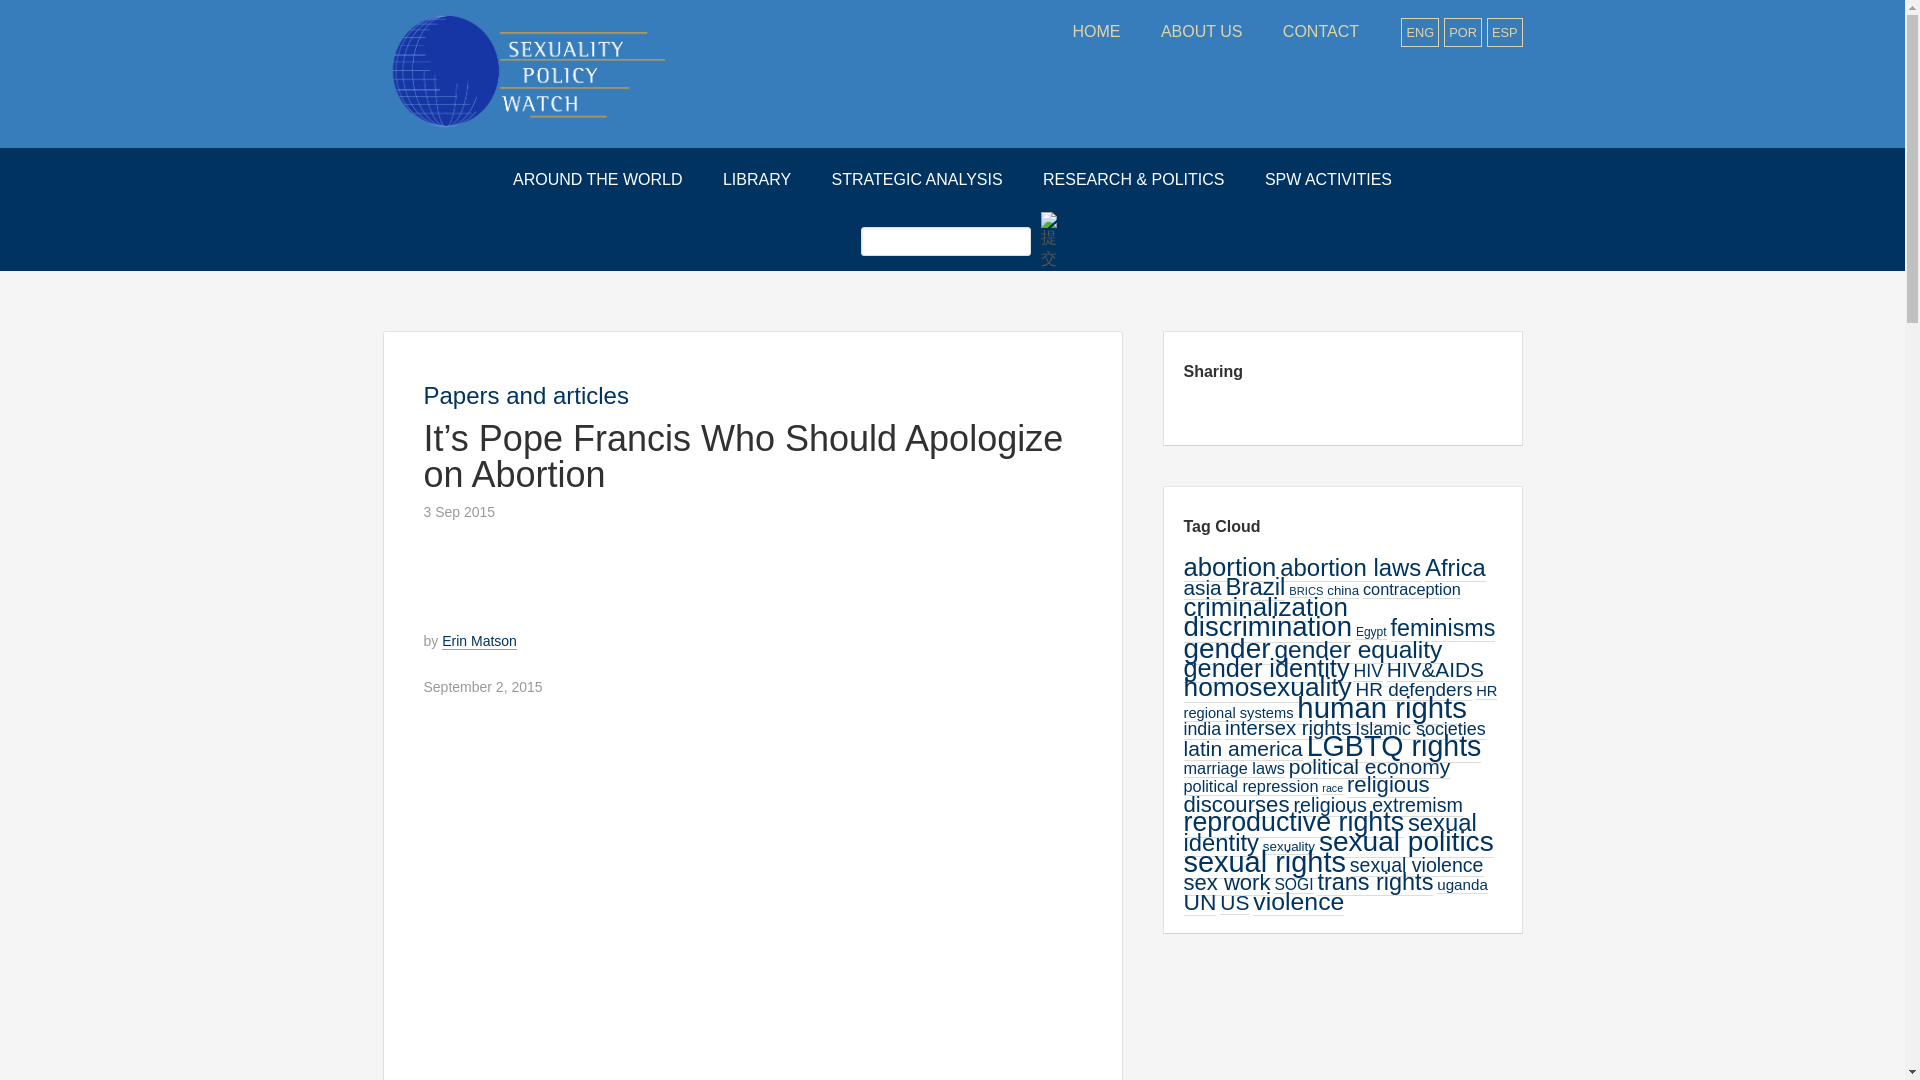 The height and width of the screenshot is (1080, 1920). What do you see at coordinates (598, 179) in the screenshot?
I see `AROUND THE WORLD` at bounding box center [598, 179].